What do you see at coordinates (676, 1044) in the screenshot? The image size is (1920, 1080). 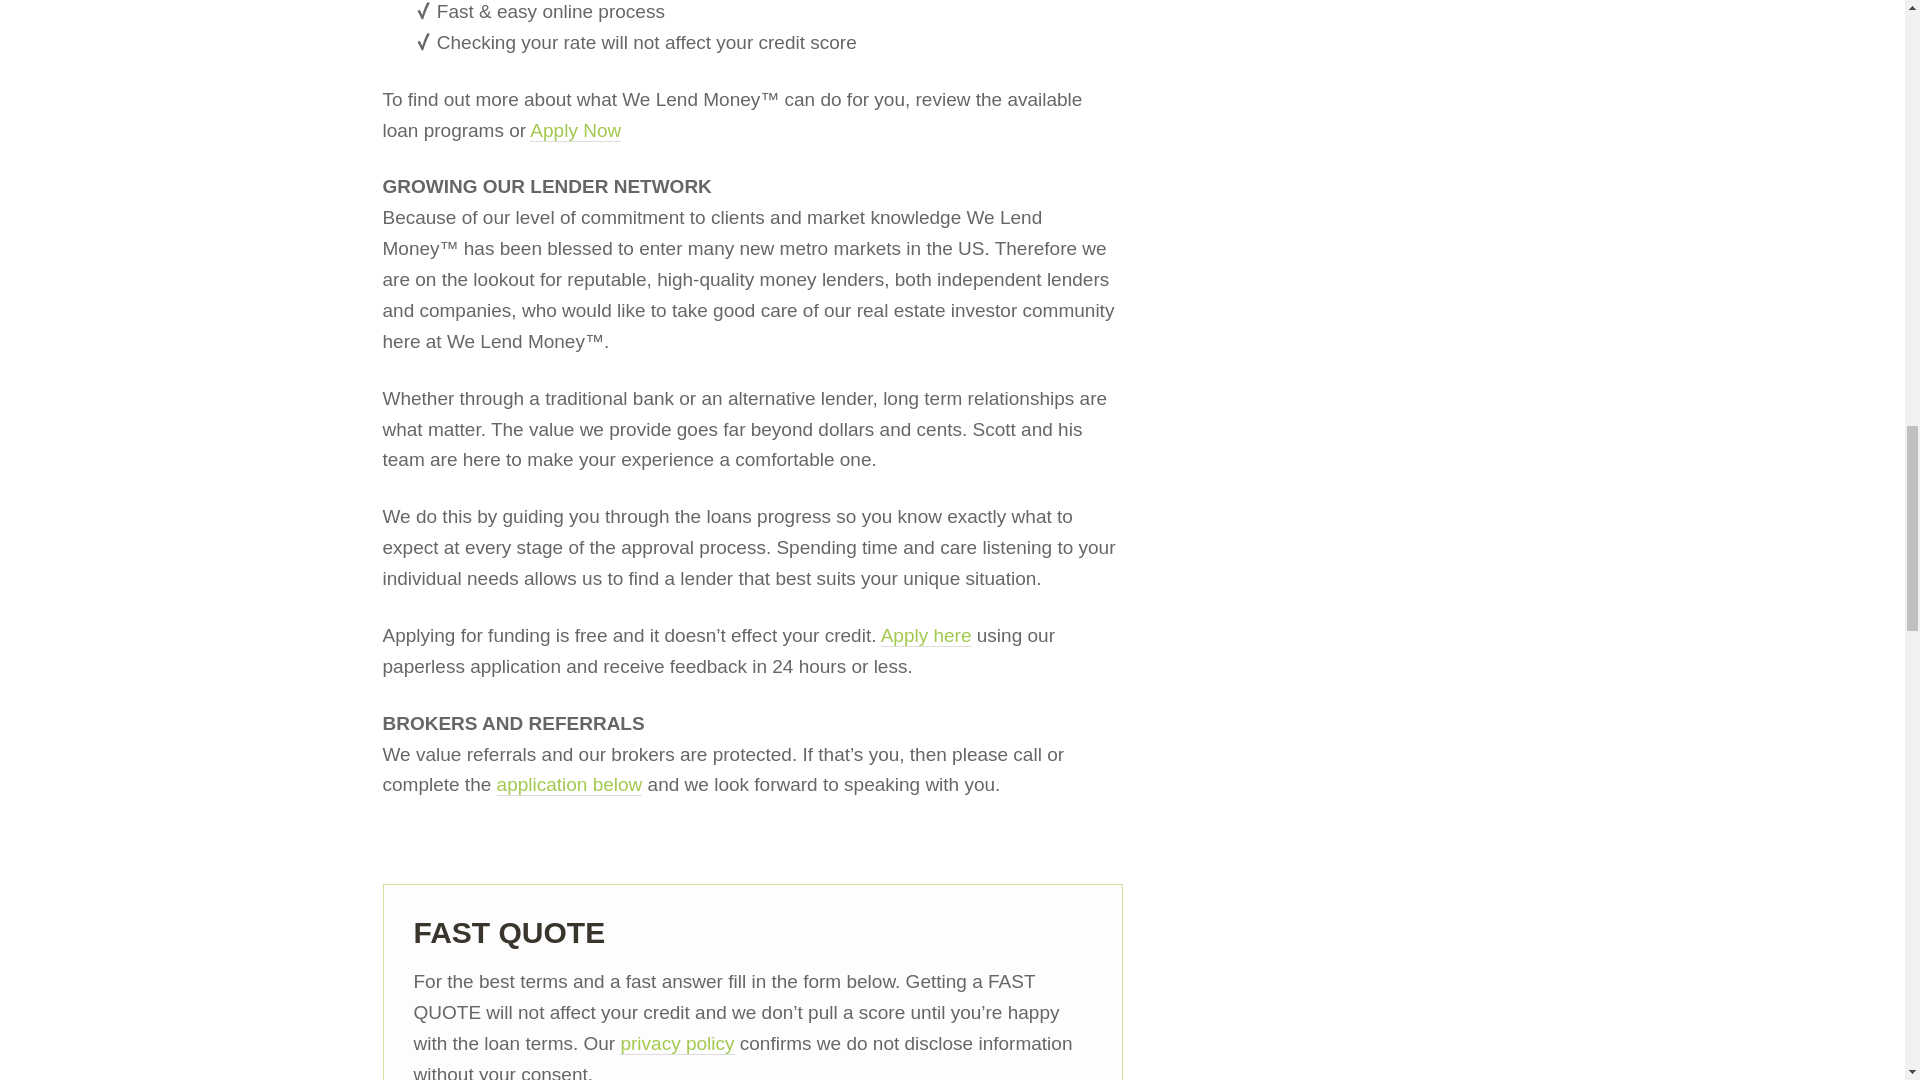 I see `privacy policy` at bounding box center [676, 1044].